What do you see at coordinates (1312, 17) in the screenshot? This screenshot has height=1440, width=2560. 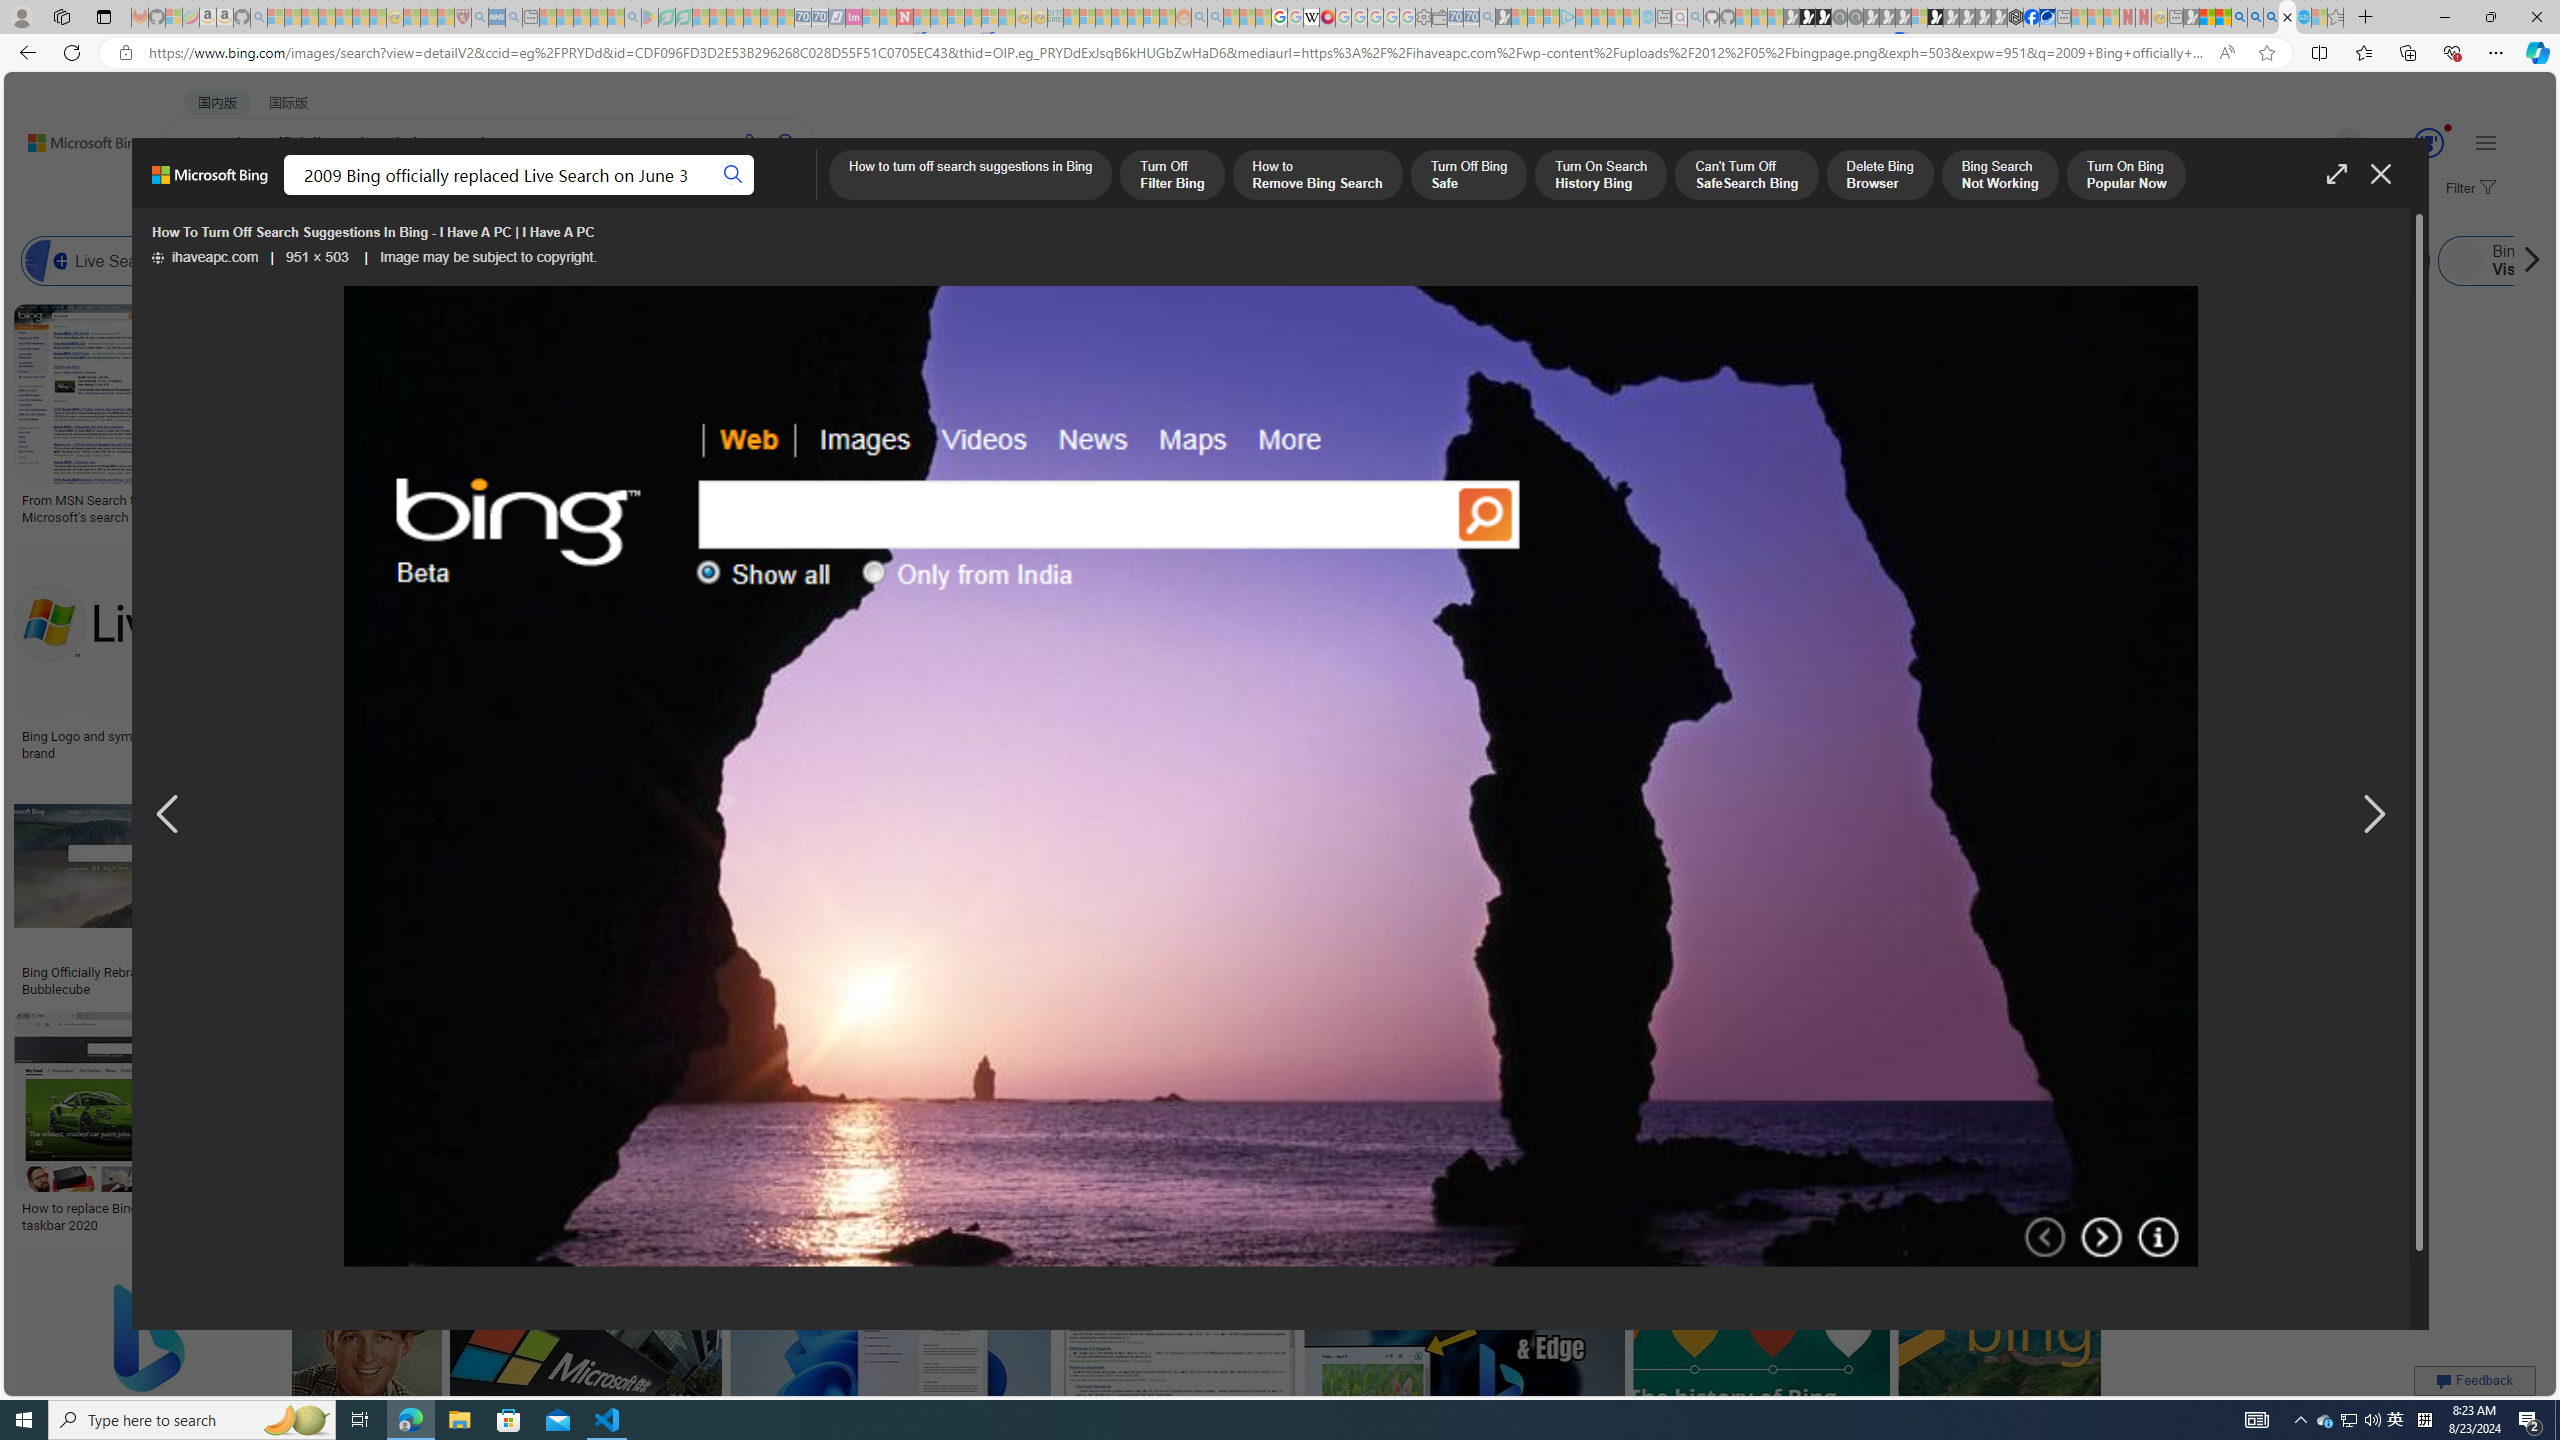 I see `Target page - Wikipedia` at bounding box center [1312, 17].